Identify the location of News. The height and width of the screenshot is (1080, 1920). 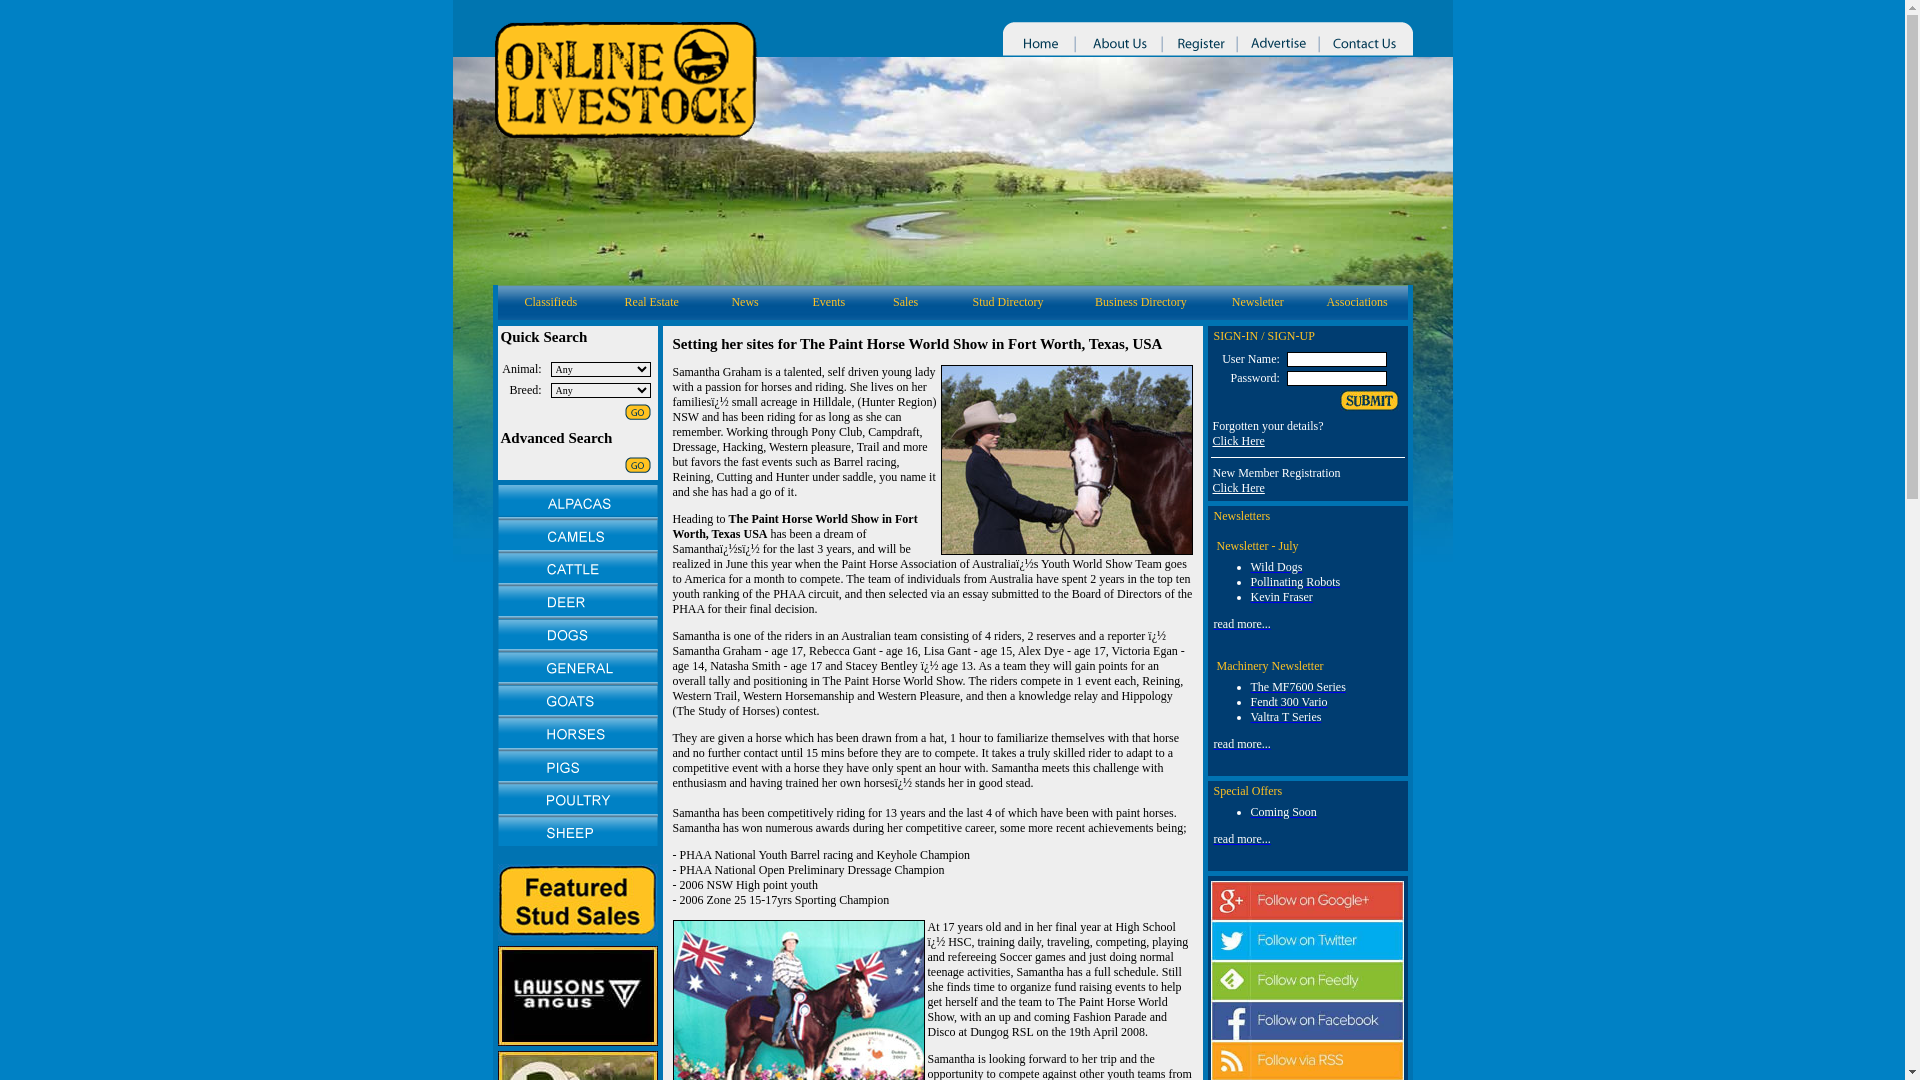
(744, 302).